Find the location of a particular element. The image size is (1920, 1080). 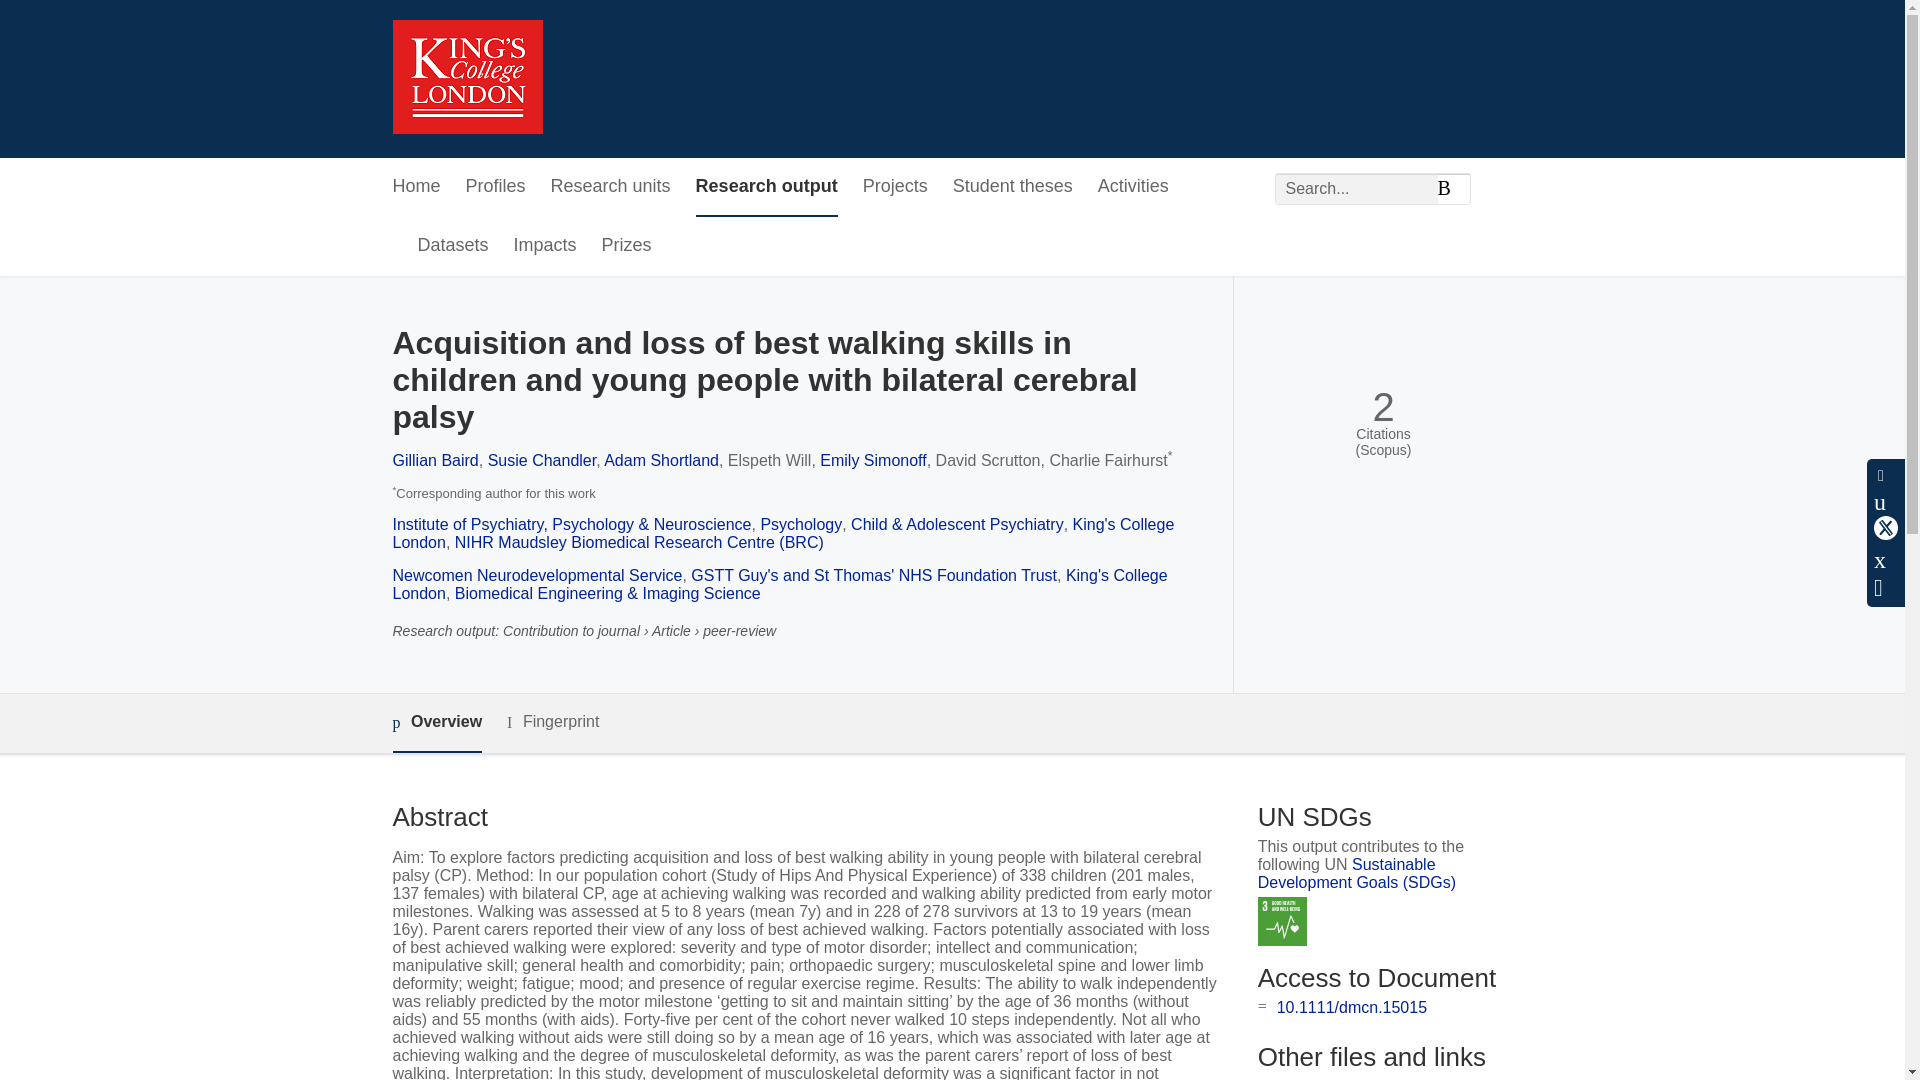

Adam Shortland is located at coordinates (661, 460).